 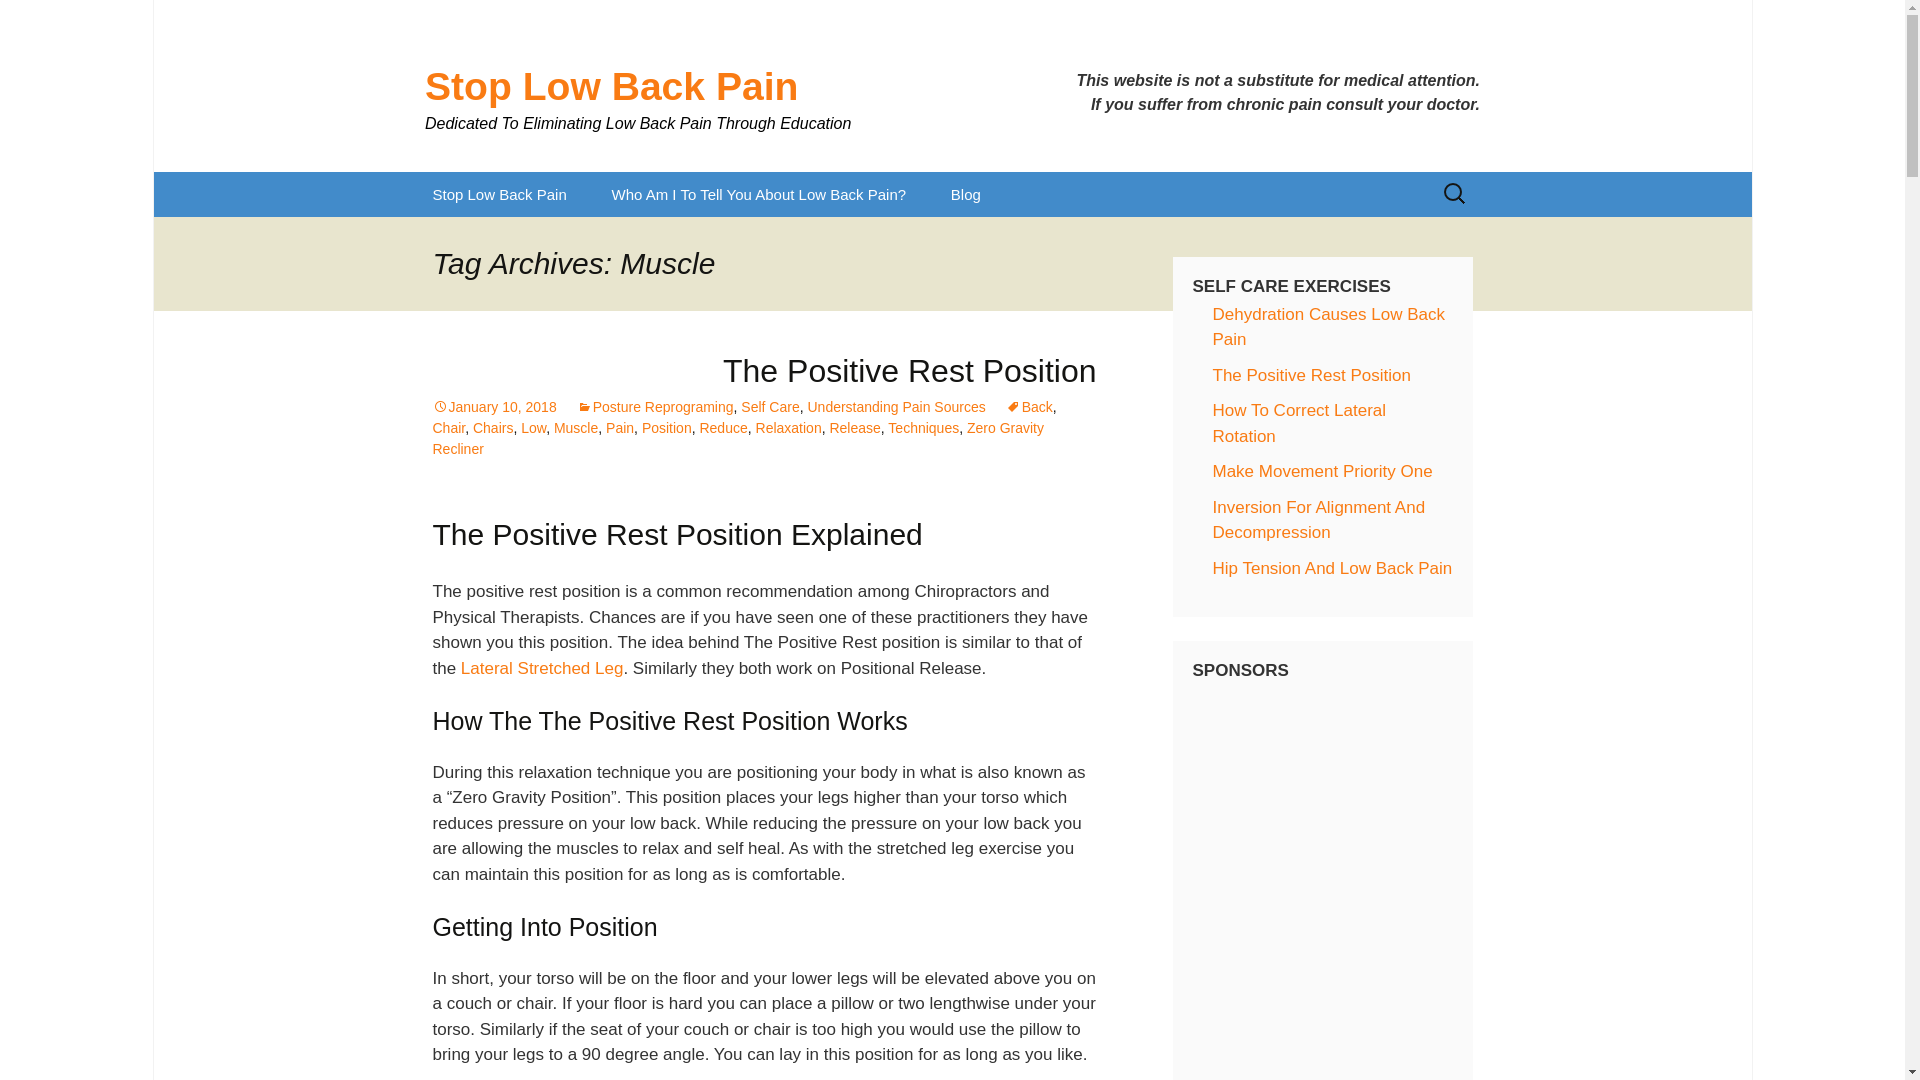 I want to click on The Positive Rest Position, so click(x=910, y=370).